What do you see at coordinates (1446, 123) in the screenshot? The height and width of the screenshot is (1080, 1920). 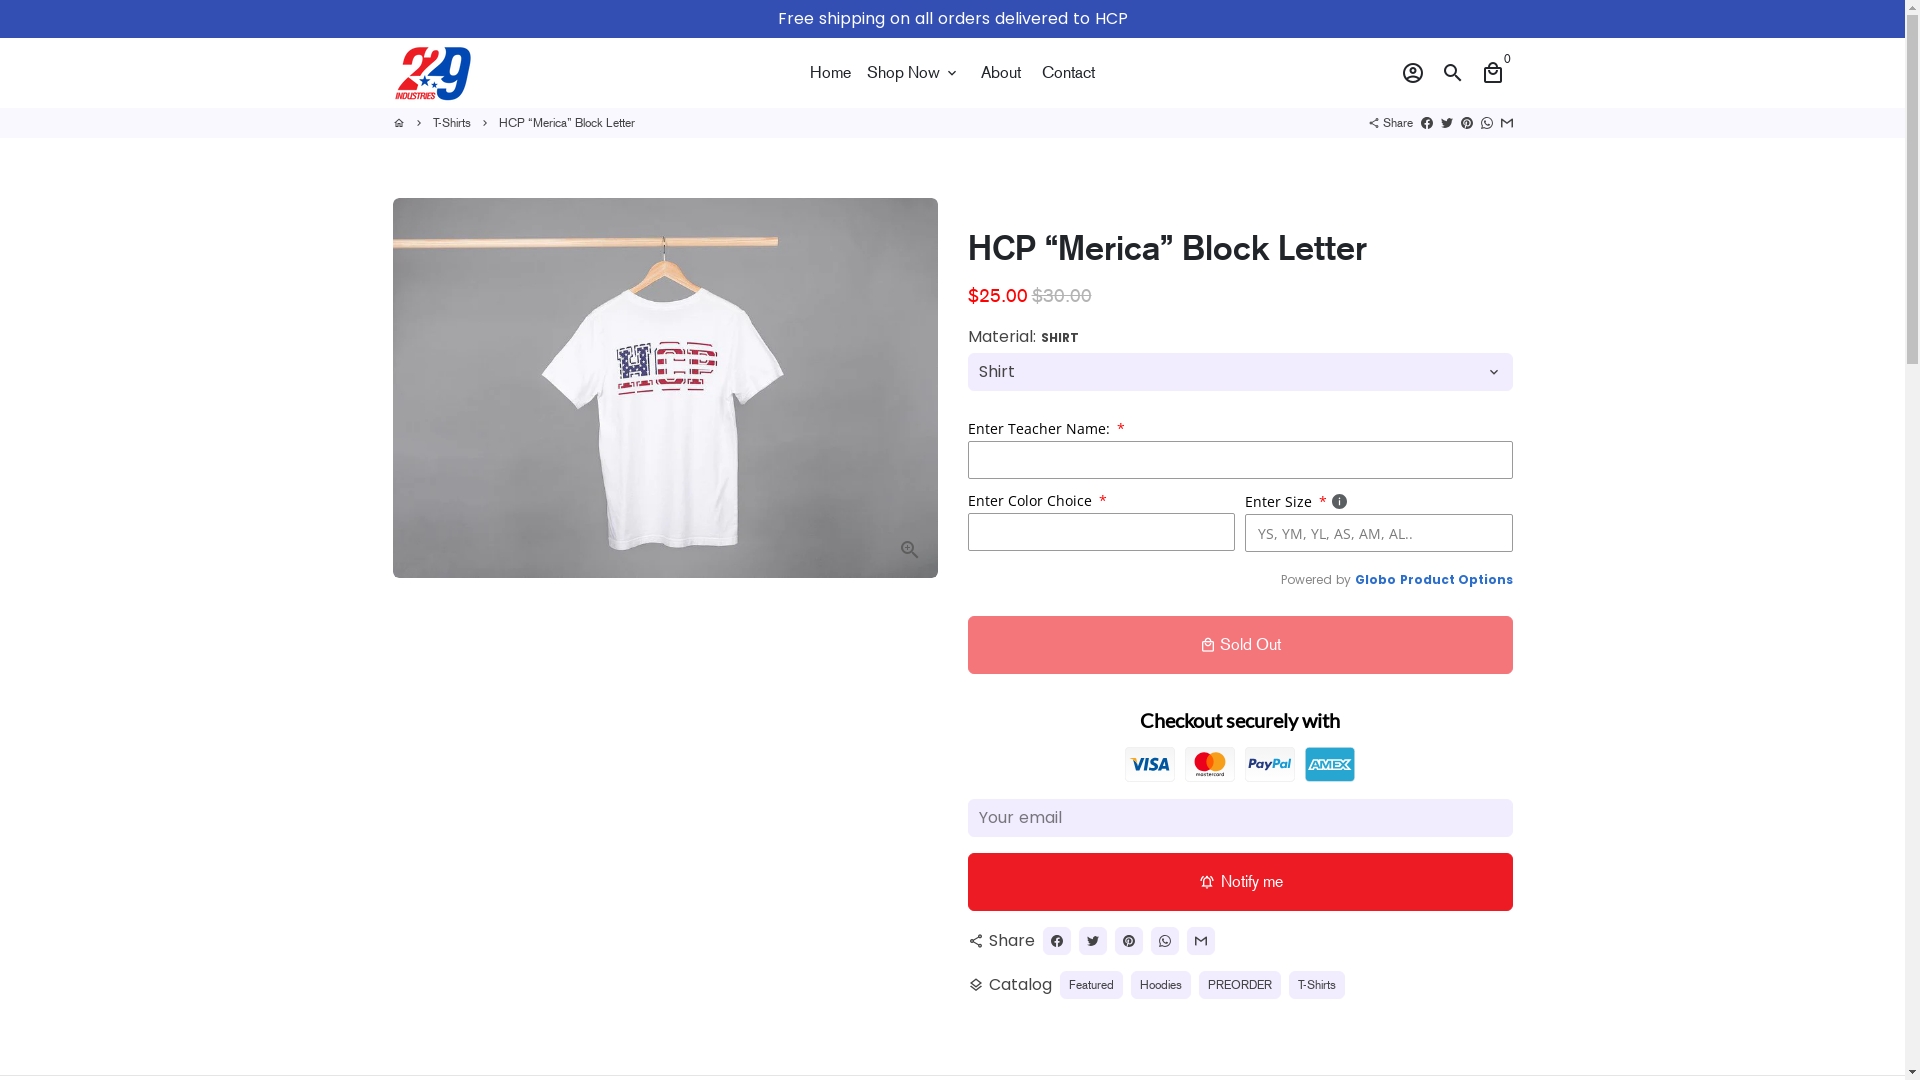 I see `Tweet on Twitter` at bounding box center [1446, 123].